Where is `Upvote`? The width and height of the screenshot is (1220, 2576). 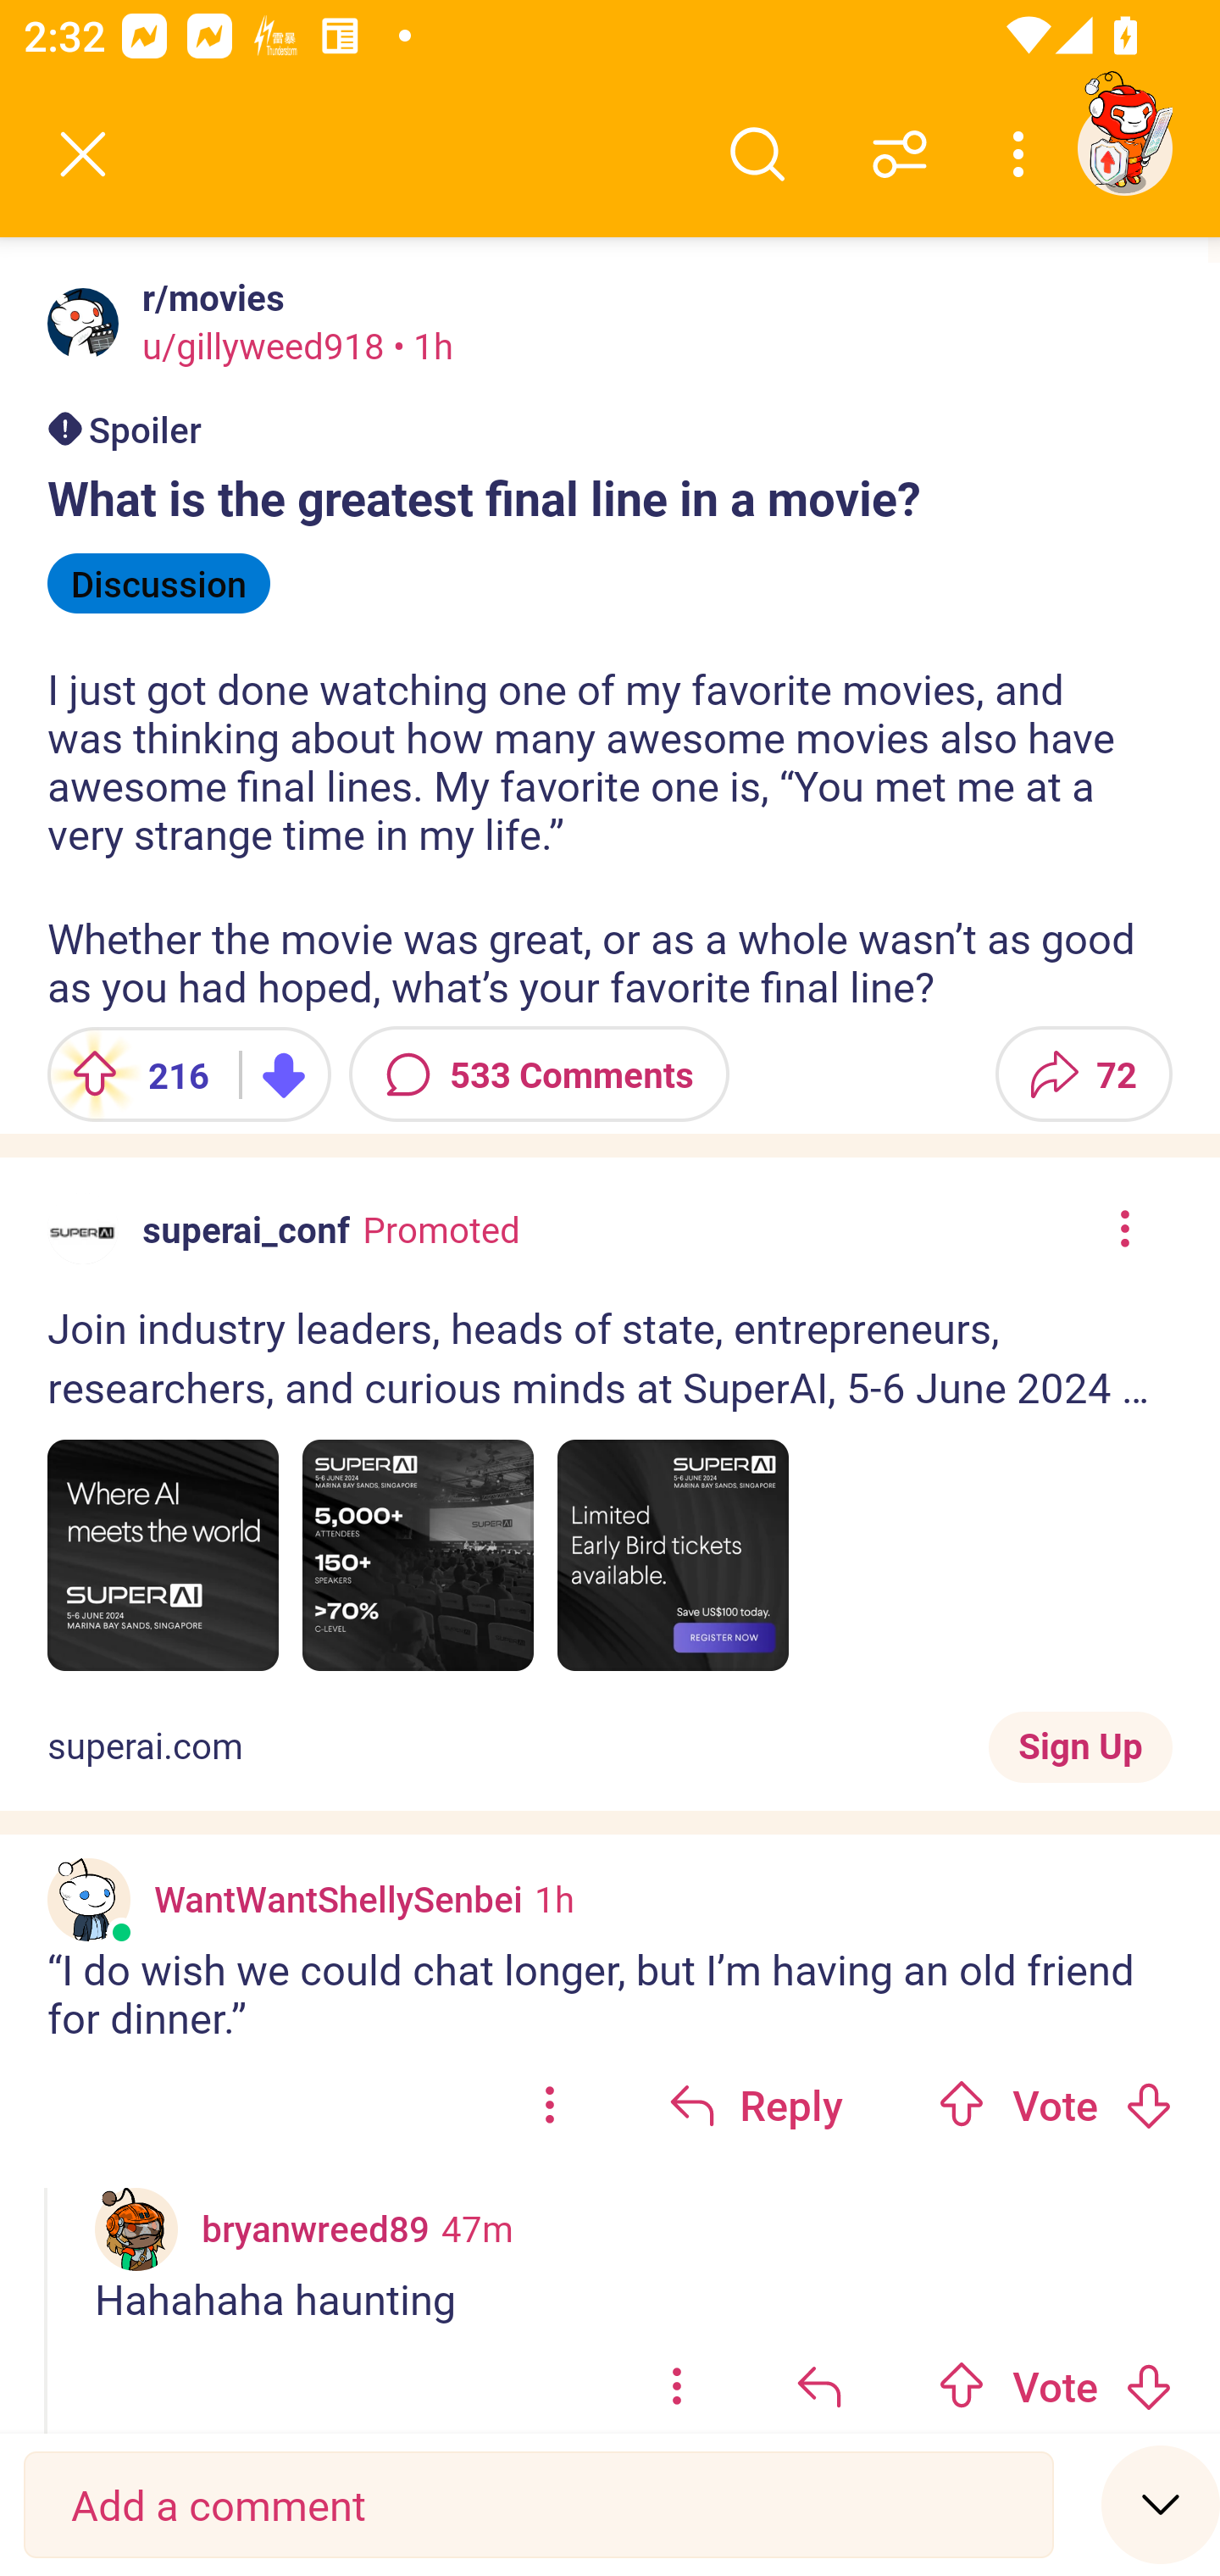
Upvote is located at coordinates (962, 2105).